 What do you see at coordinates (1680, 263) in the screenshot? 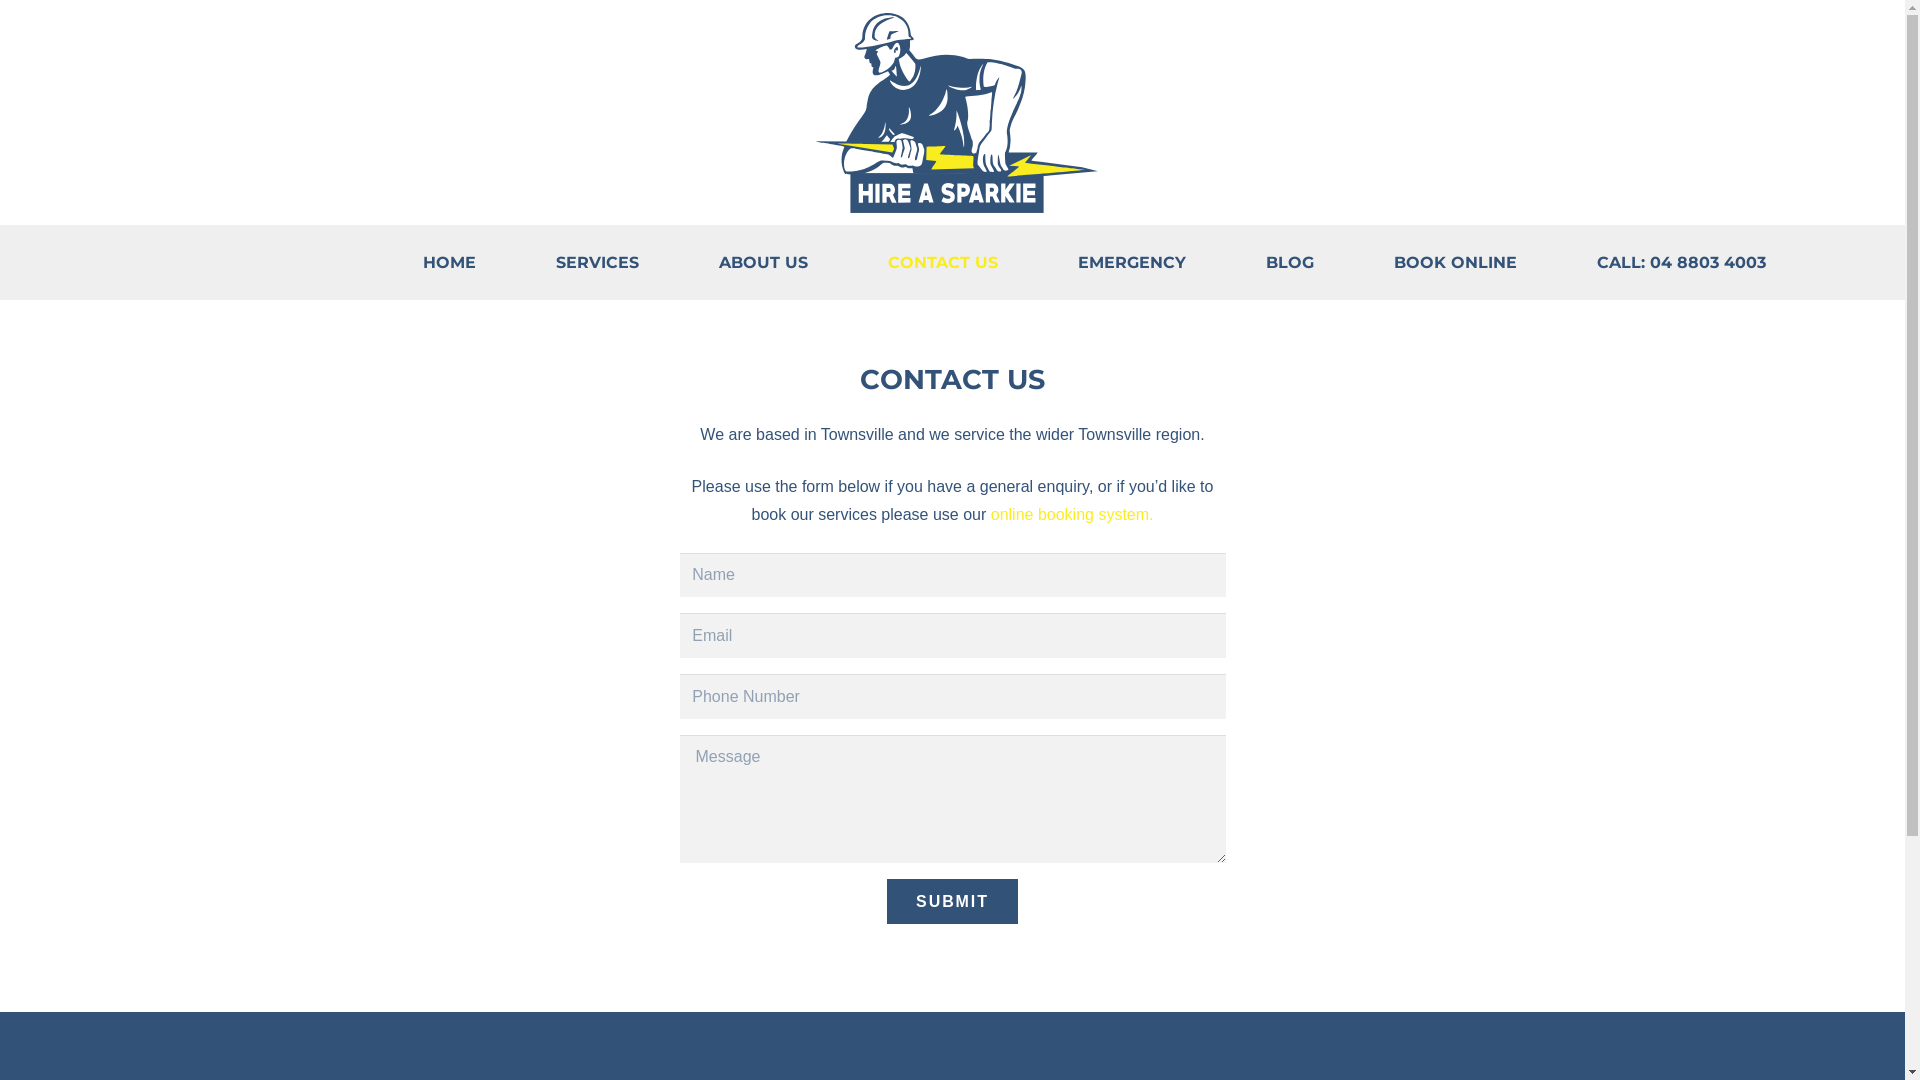
I see `CALL: 04 8803 4003` at bounding box center [1680, 263].